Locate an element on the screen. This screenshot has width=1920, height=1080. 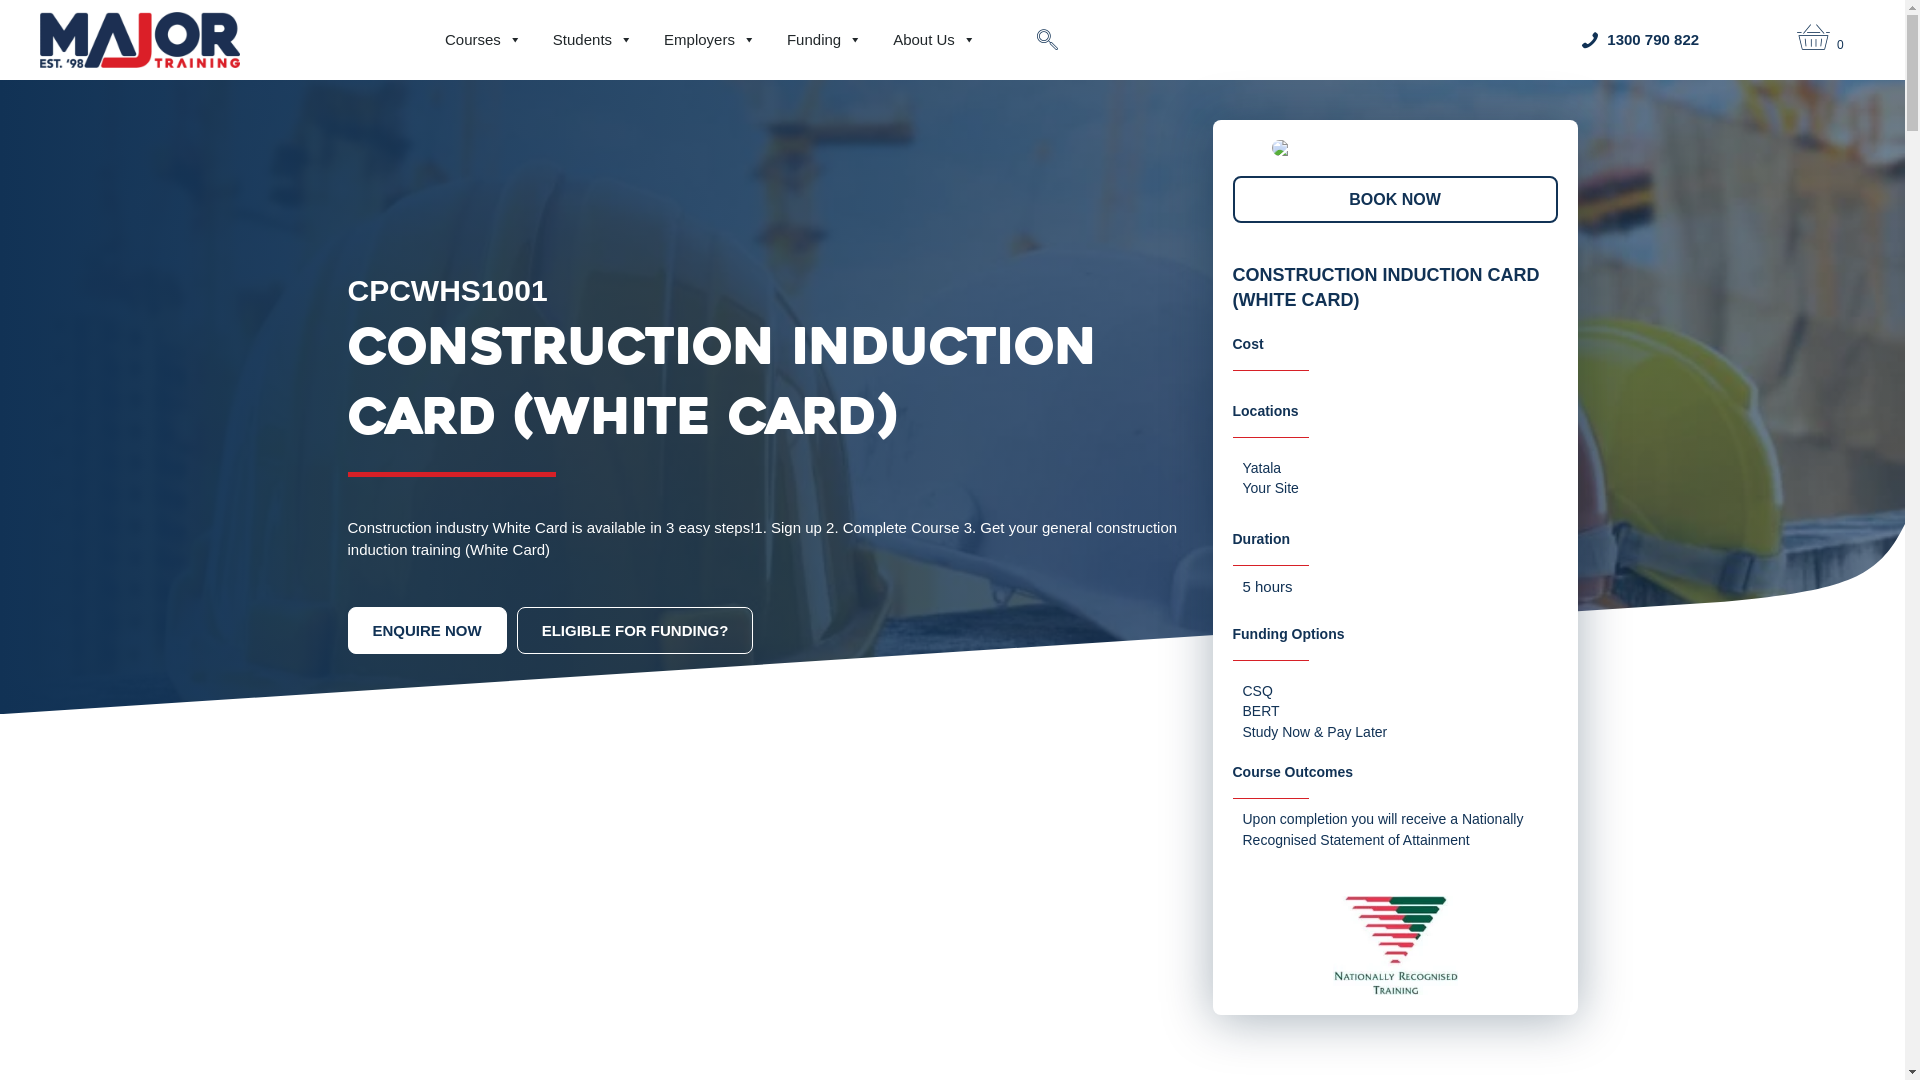
Students is located at coordinates (593, 40).